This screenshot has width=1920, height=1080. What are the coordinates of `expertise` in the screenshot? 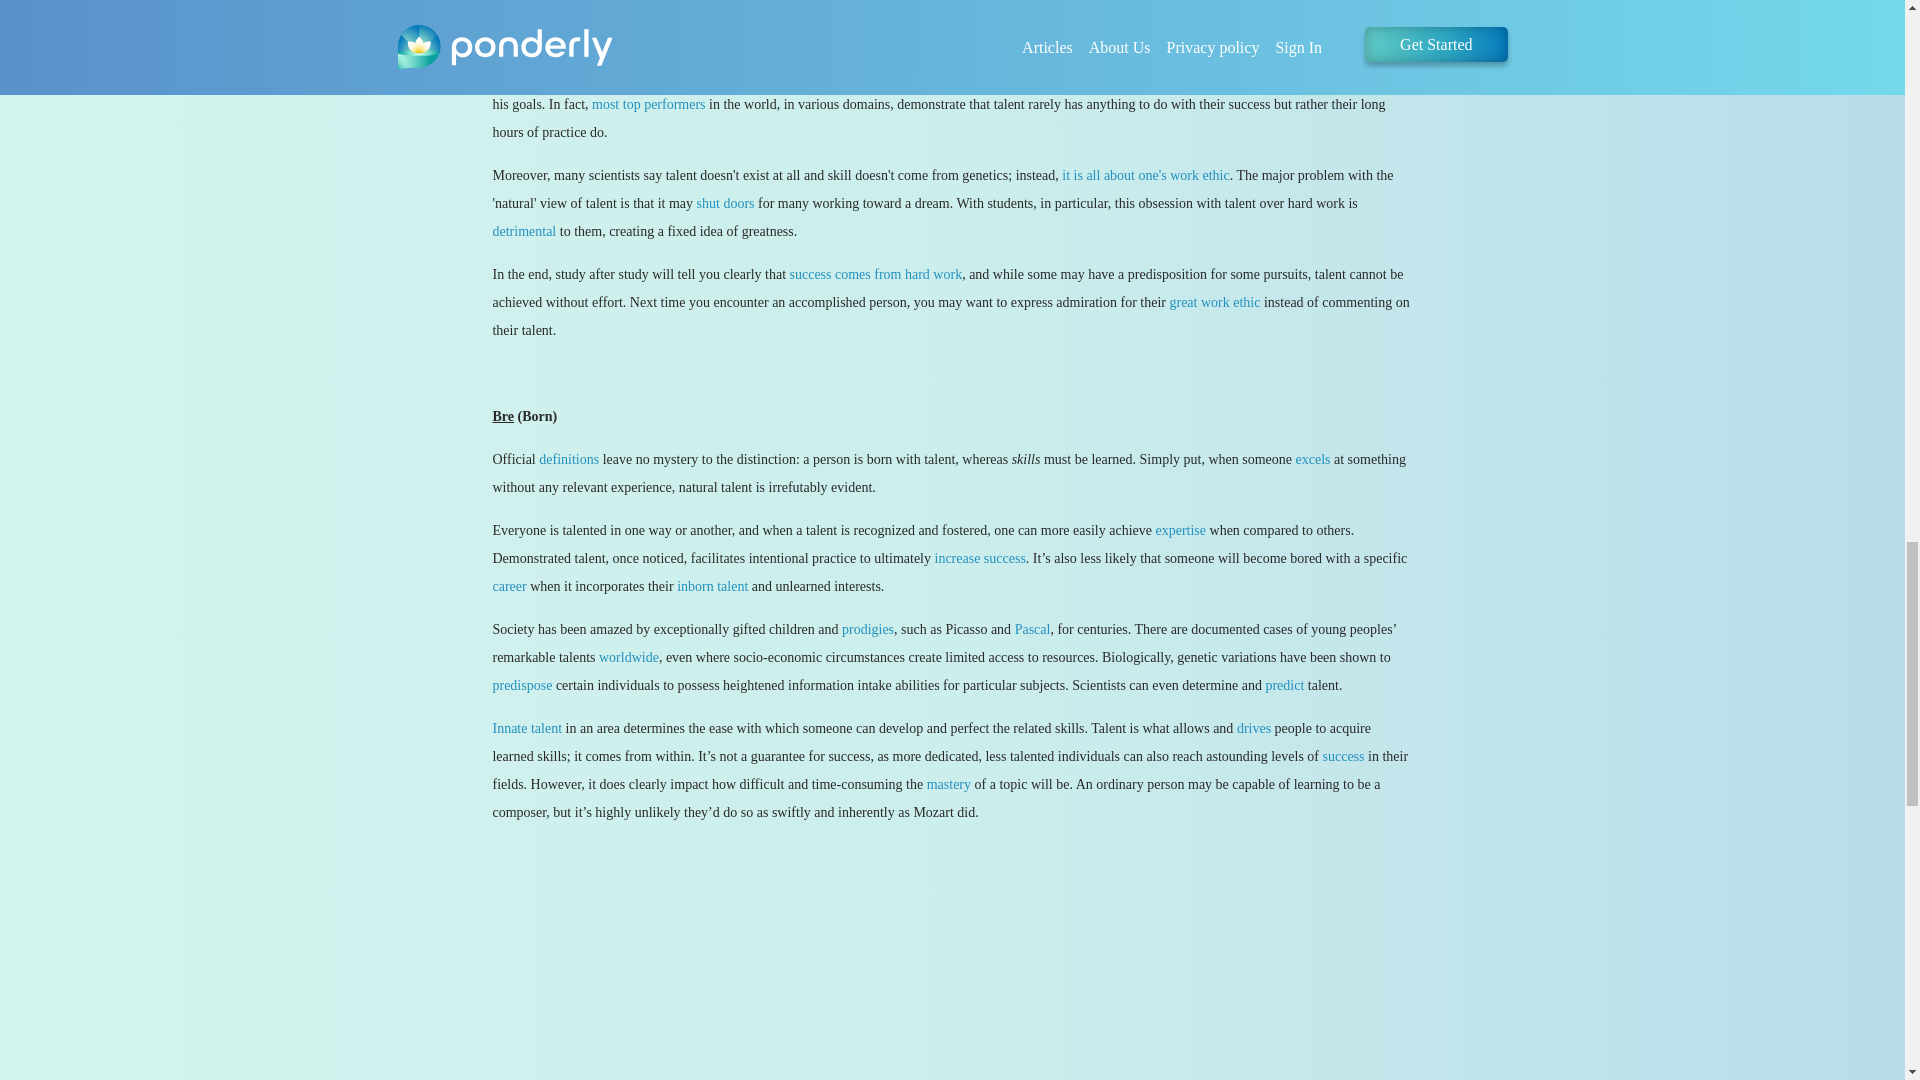 It's located at (1181, 530).